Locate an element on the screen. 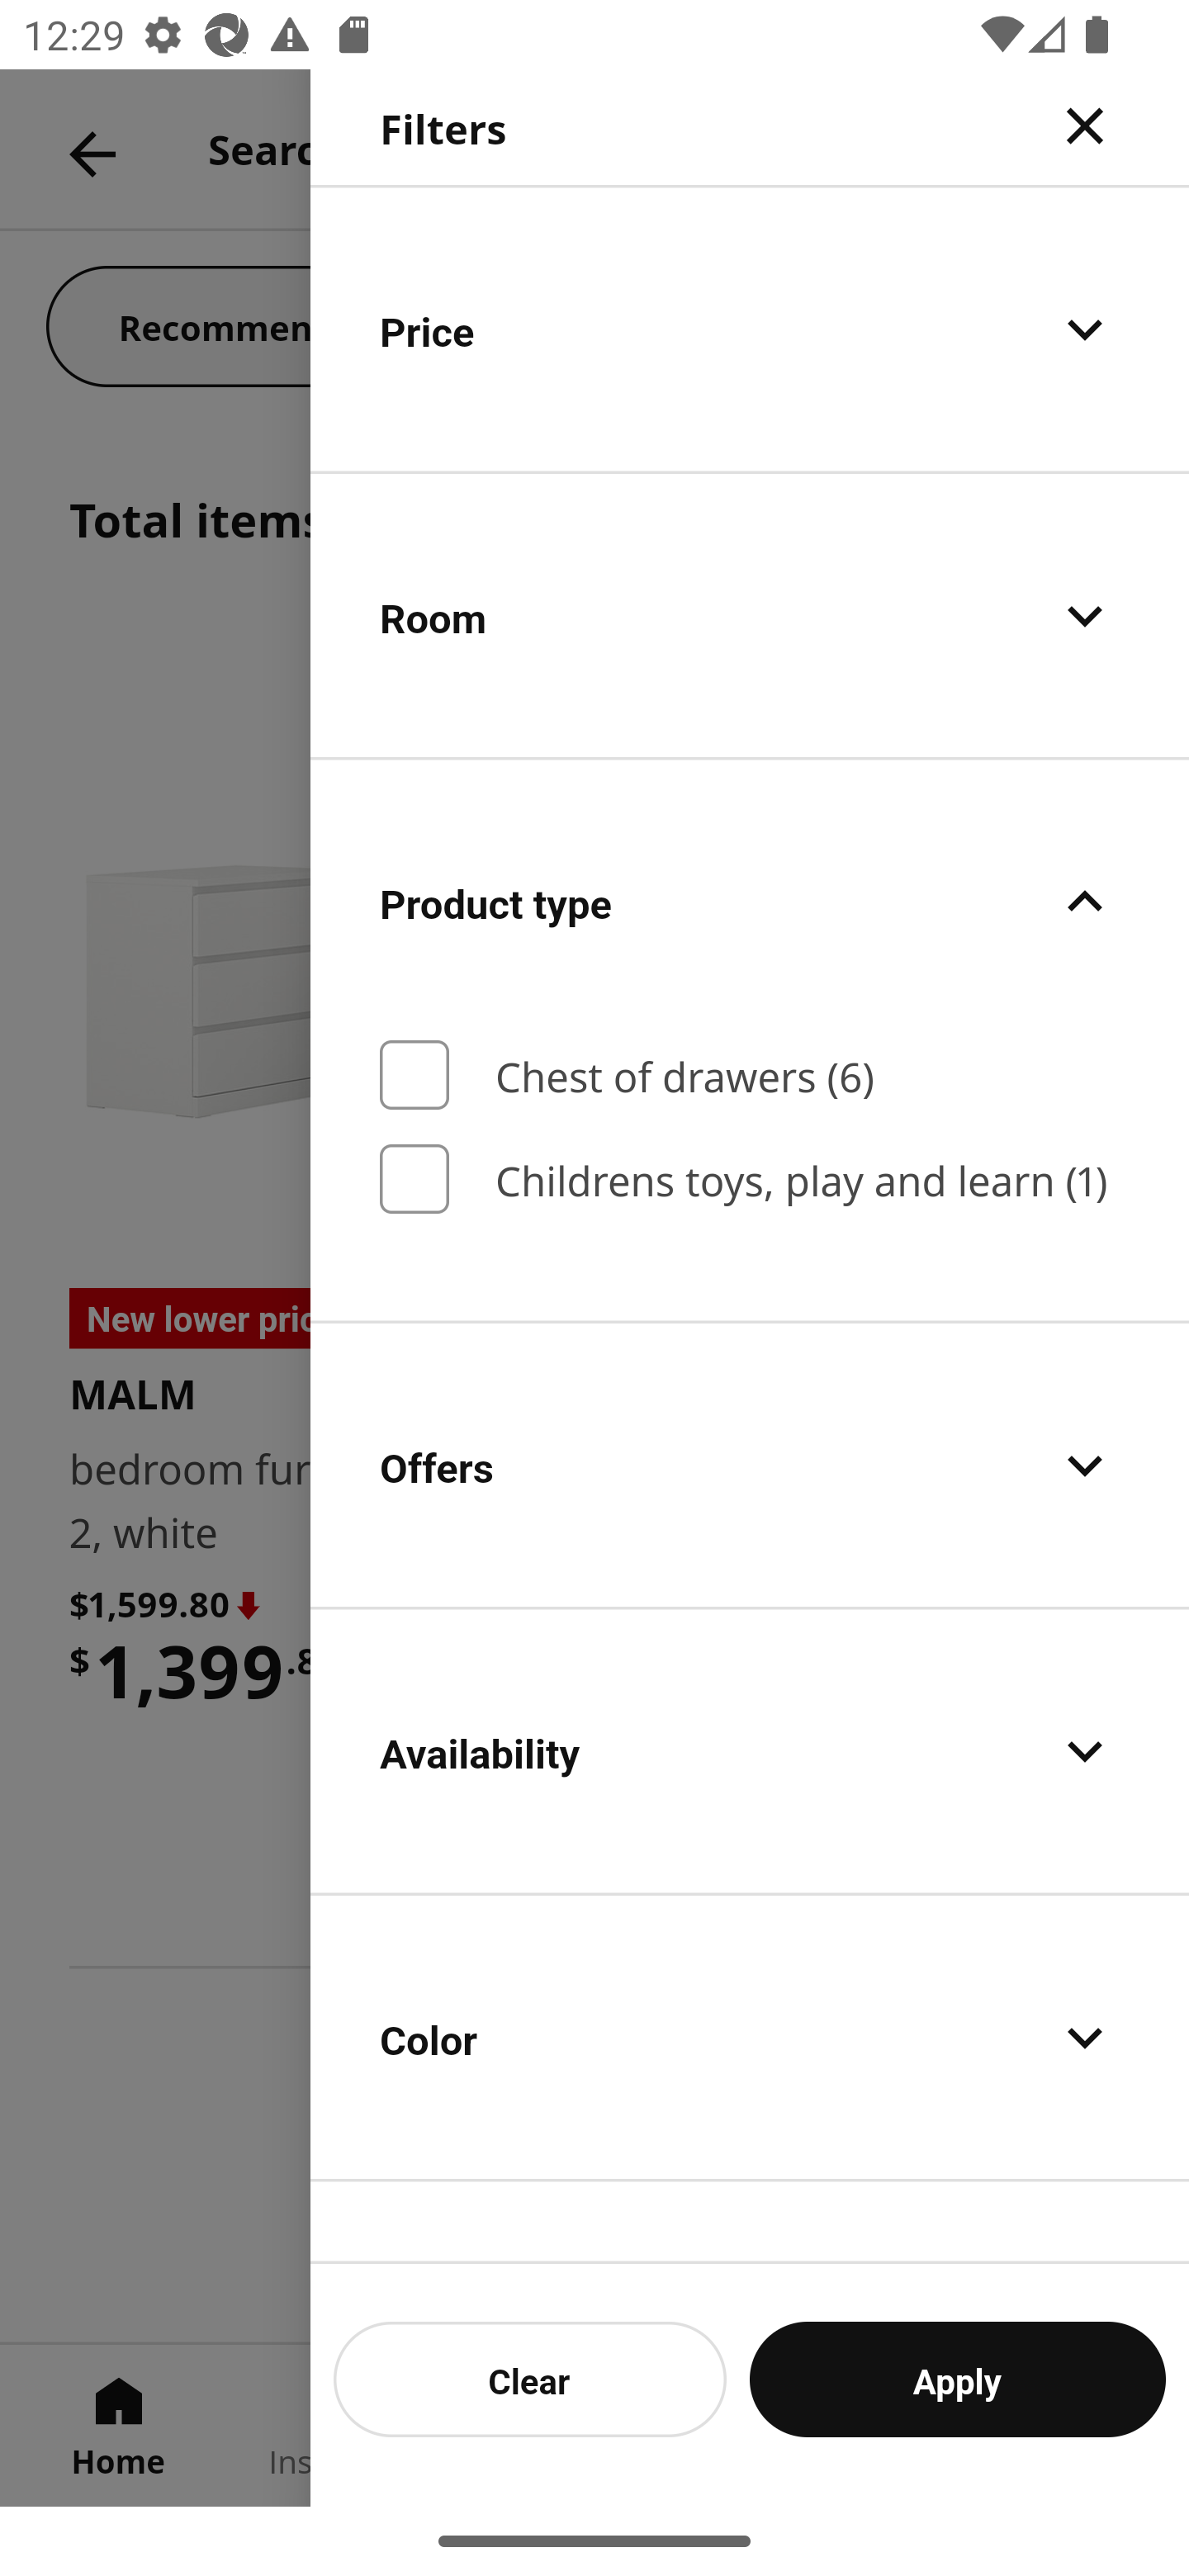  Apply is located at coordinates (958, 2379).